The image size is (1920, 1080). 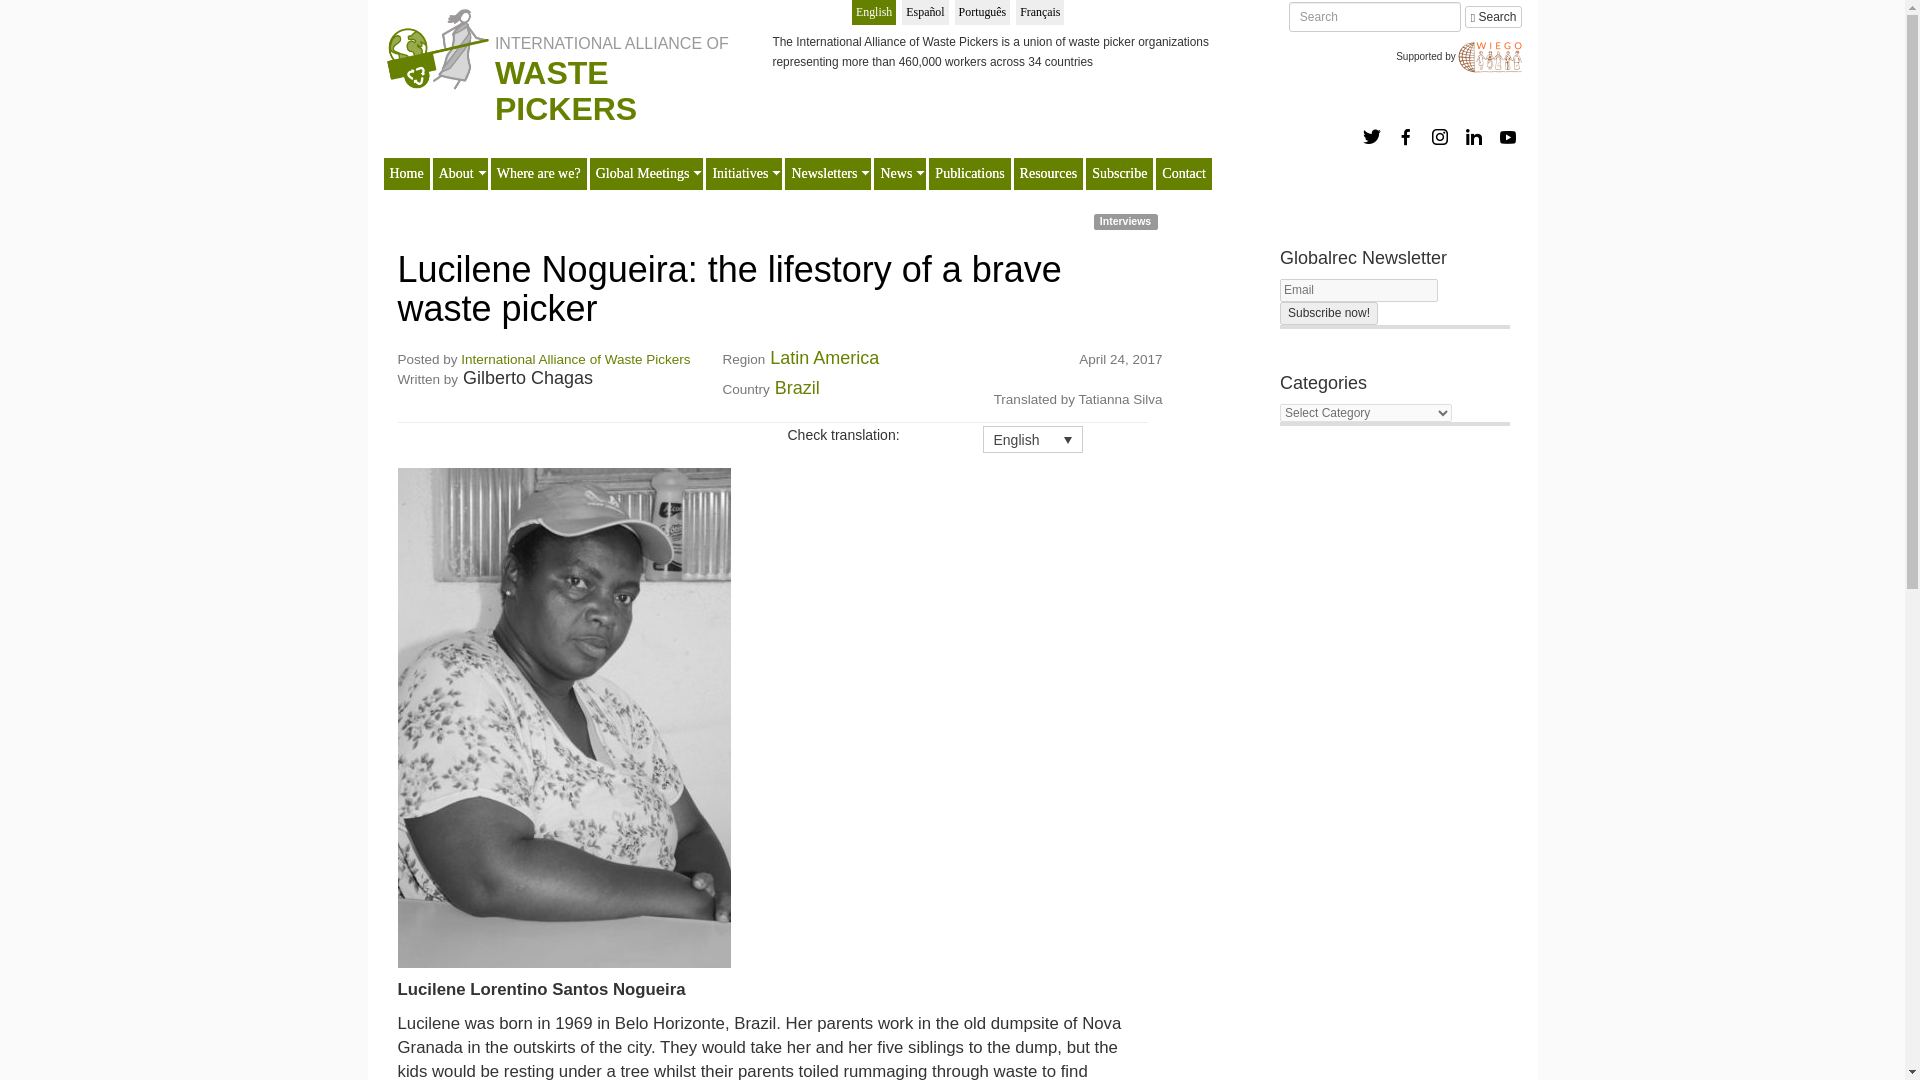 What do you see at coordinates (456, 138) in the screenshot?
I see `About` at bounding box center [456, 138].